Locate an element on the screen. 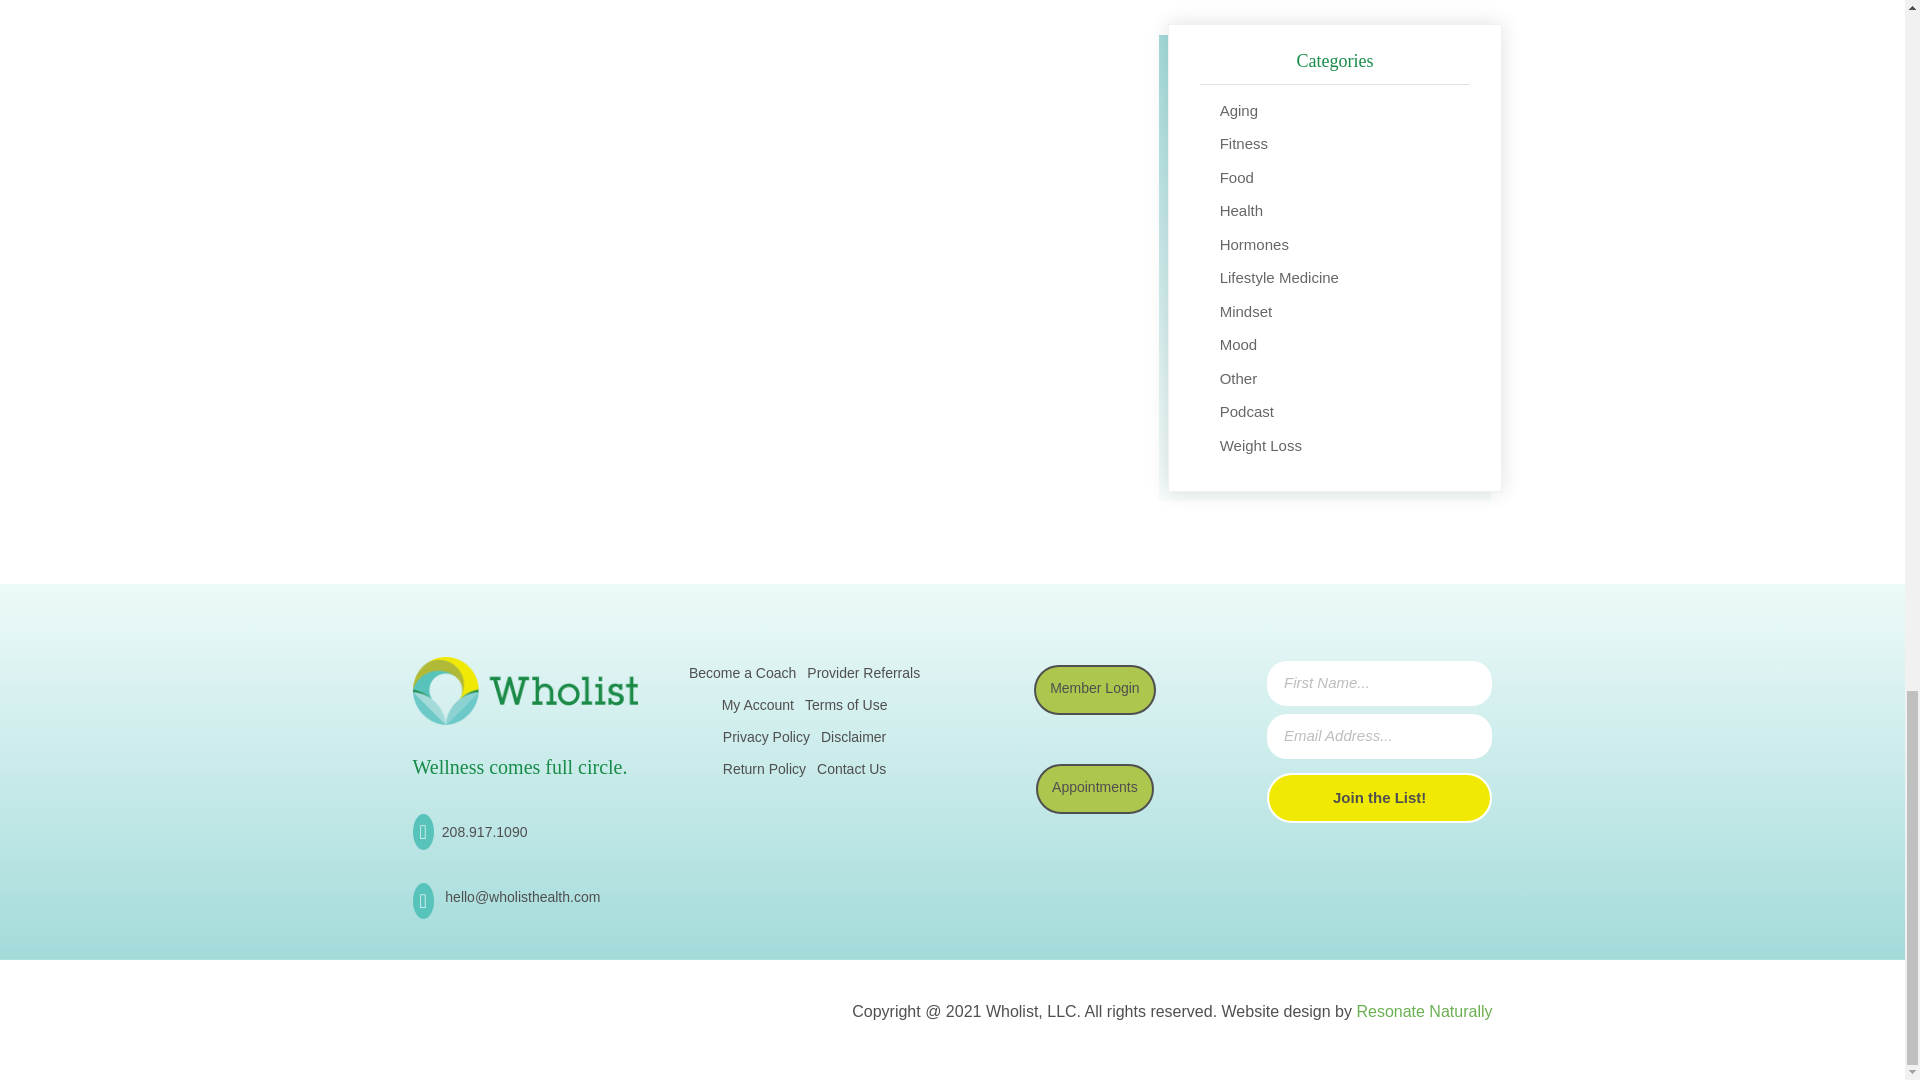 Image resolution: width=1920 pixels, height=1080 pixels. Mindset is located at coordinates (1246, 311).